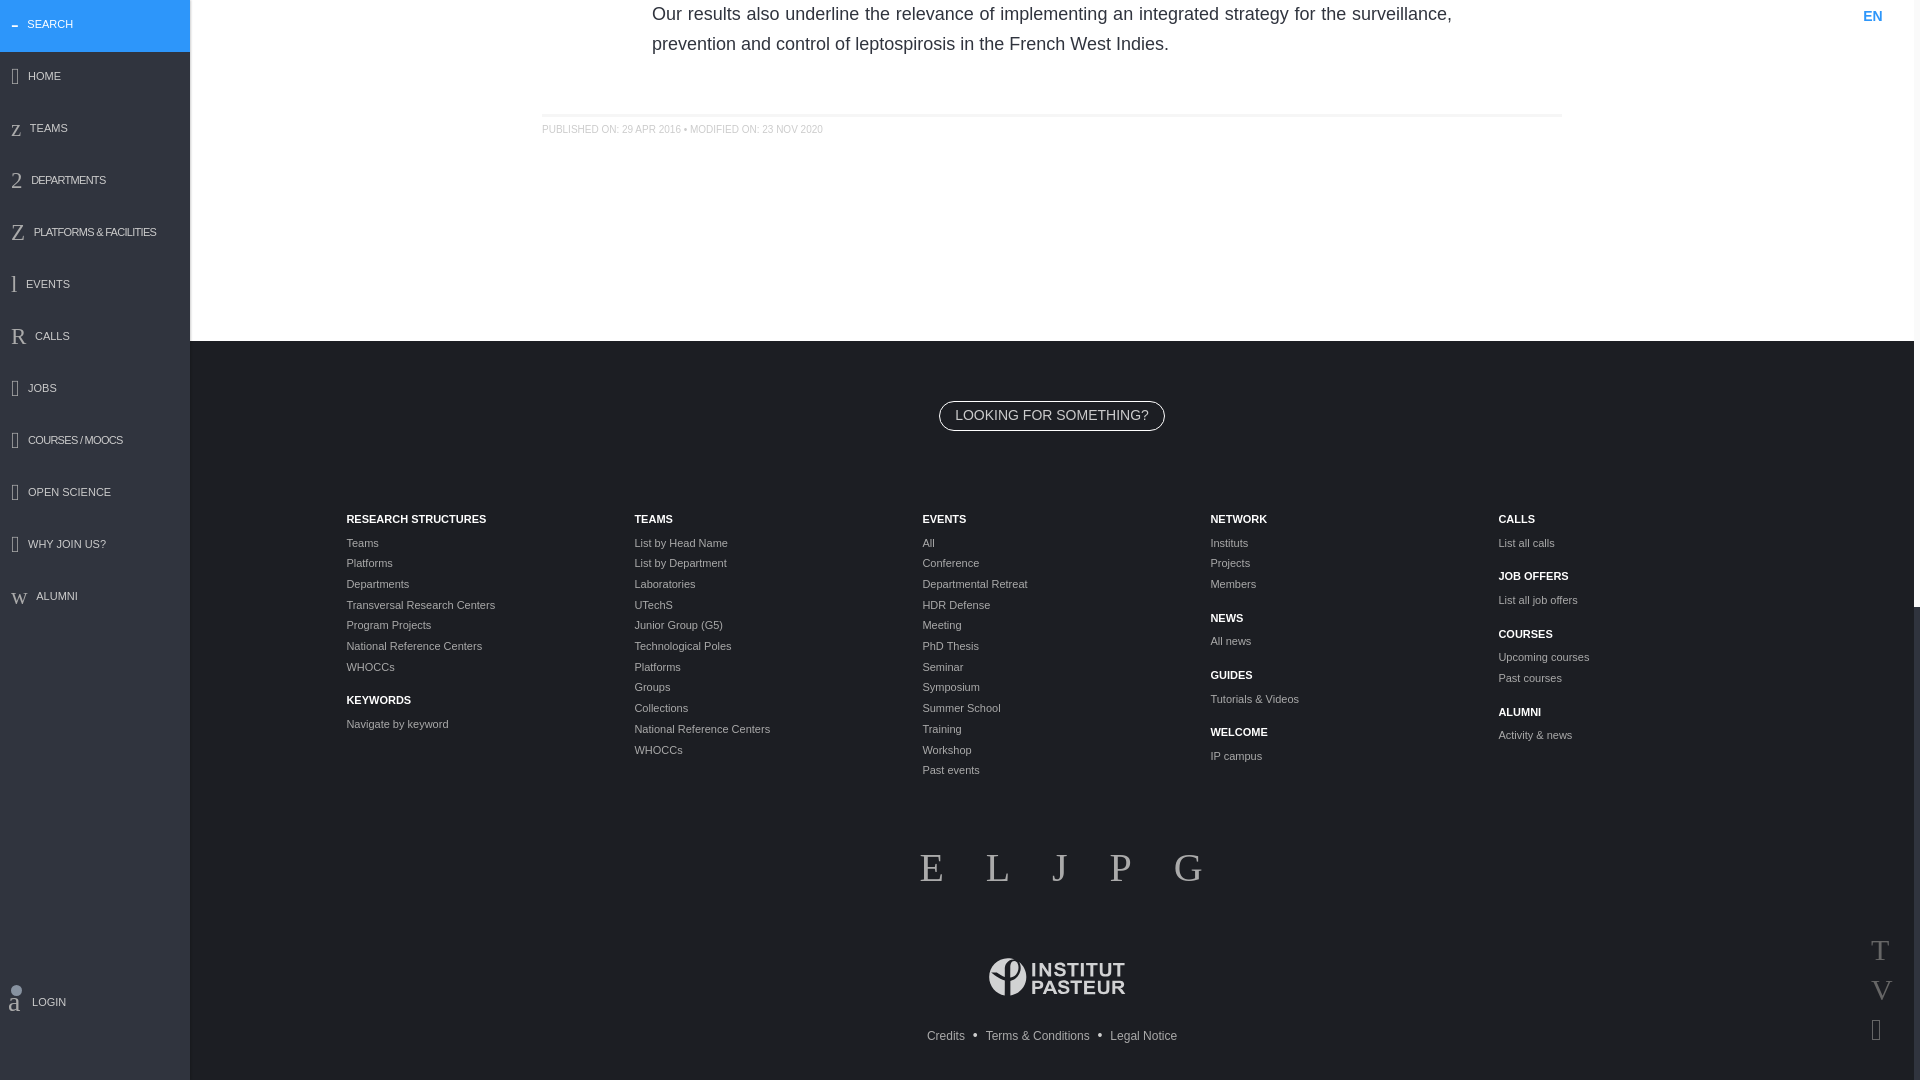 The width and height of the screenshot is (1920, 1080). I want to click on Platforms, so click(474, 564).